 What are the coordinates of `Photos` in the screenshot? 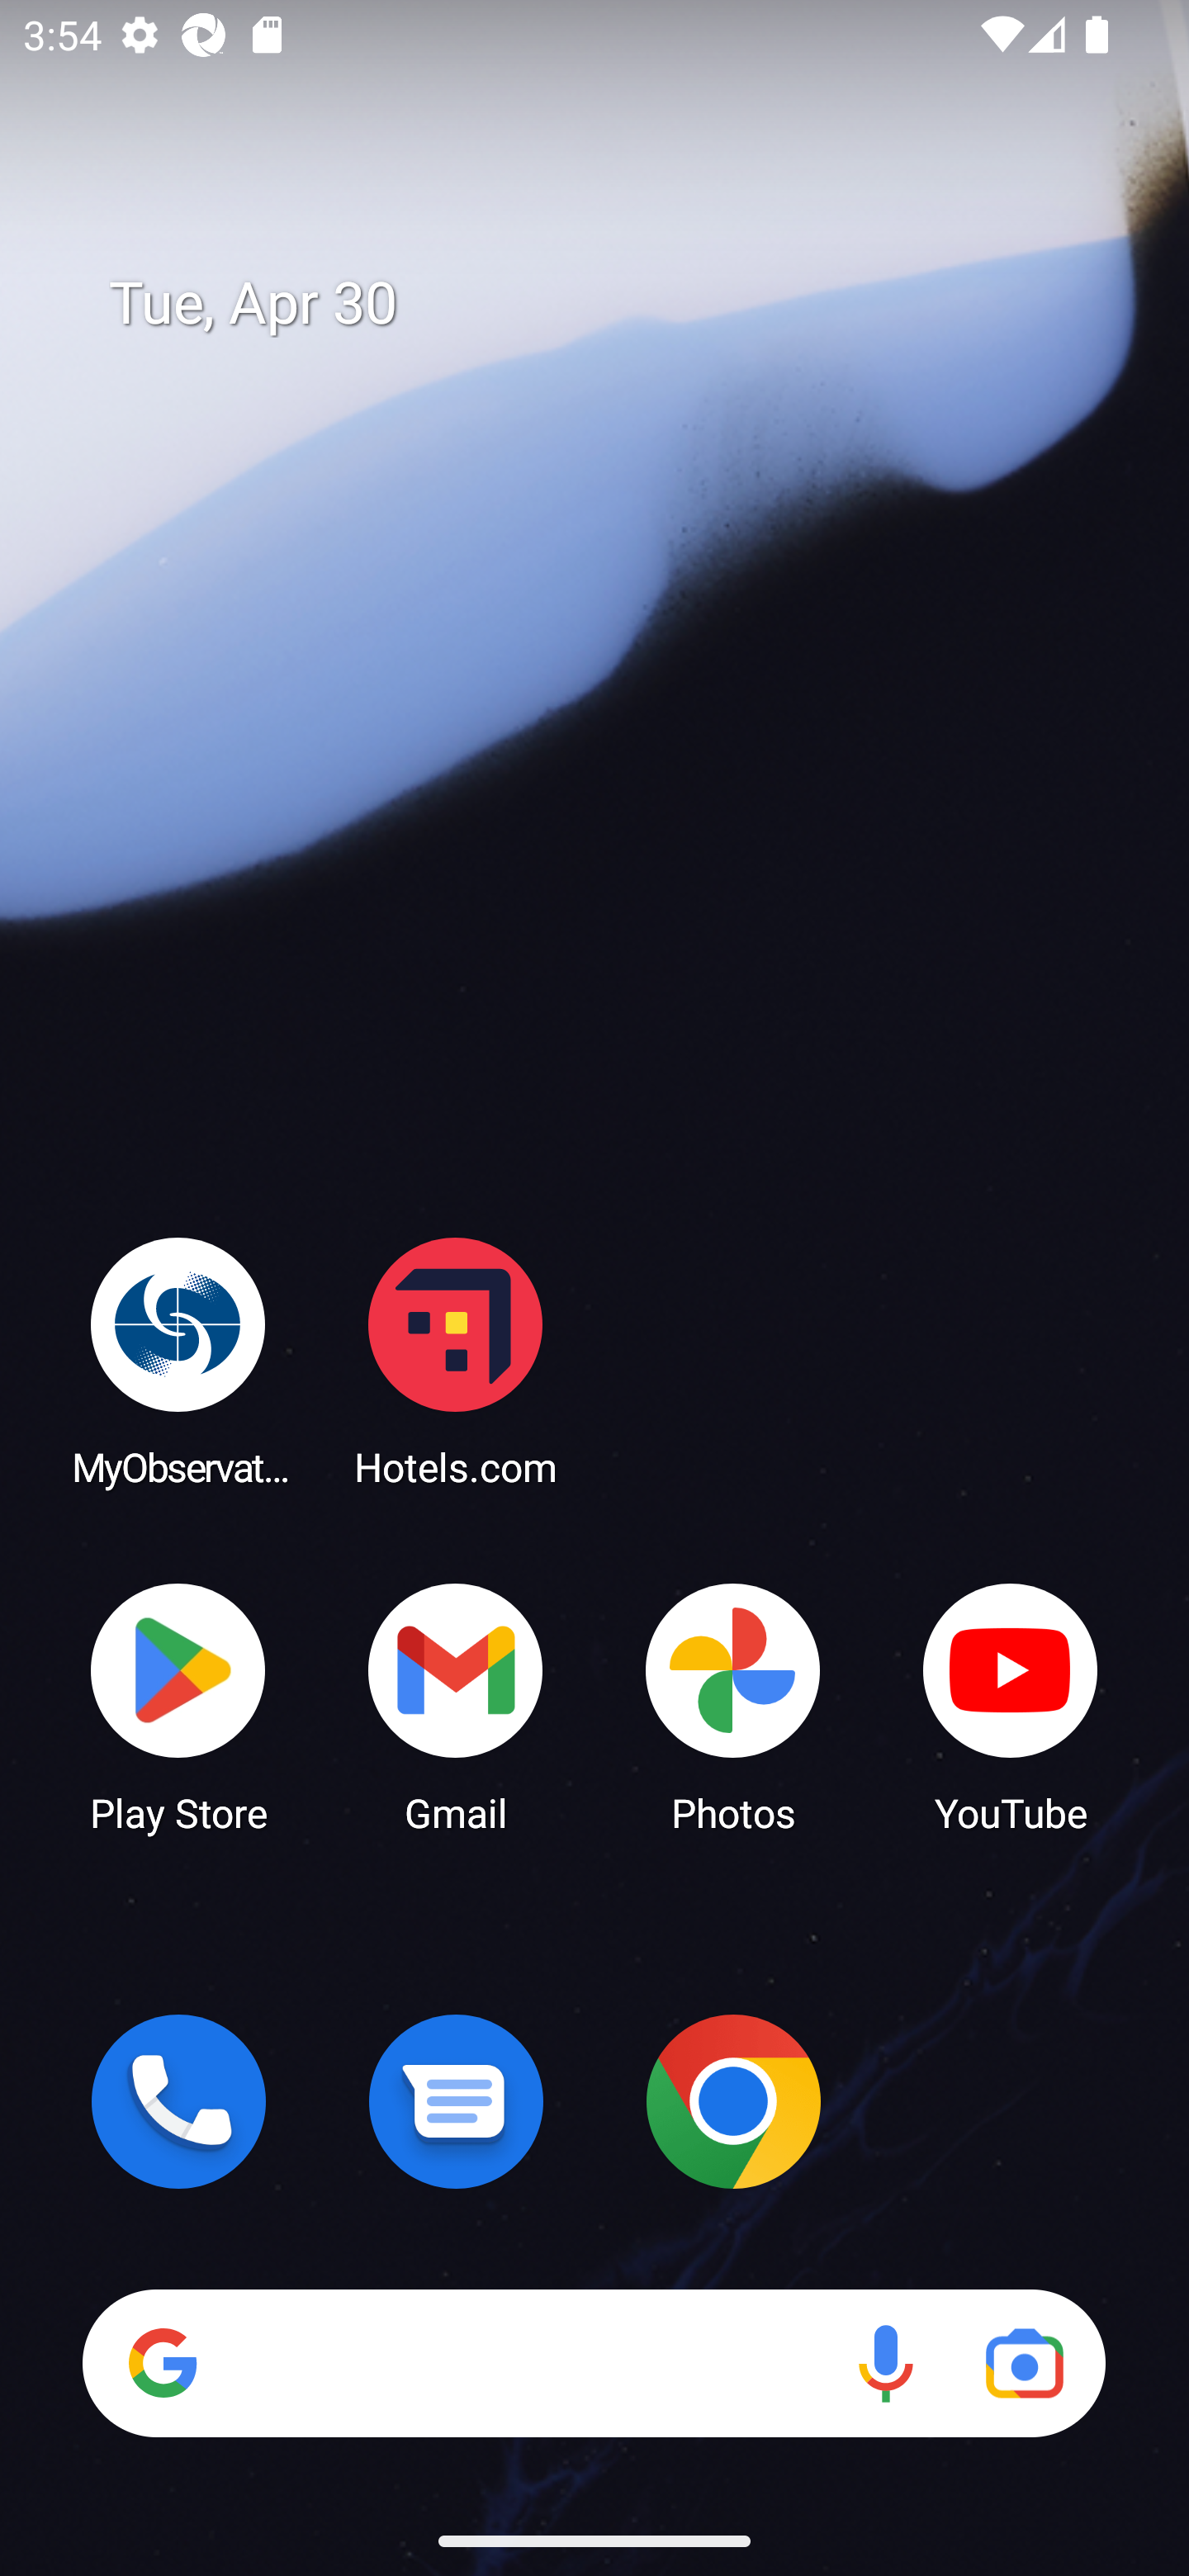 It's located at (733, 1706).